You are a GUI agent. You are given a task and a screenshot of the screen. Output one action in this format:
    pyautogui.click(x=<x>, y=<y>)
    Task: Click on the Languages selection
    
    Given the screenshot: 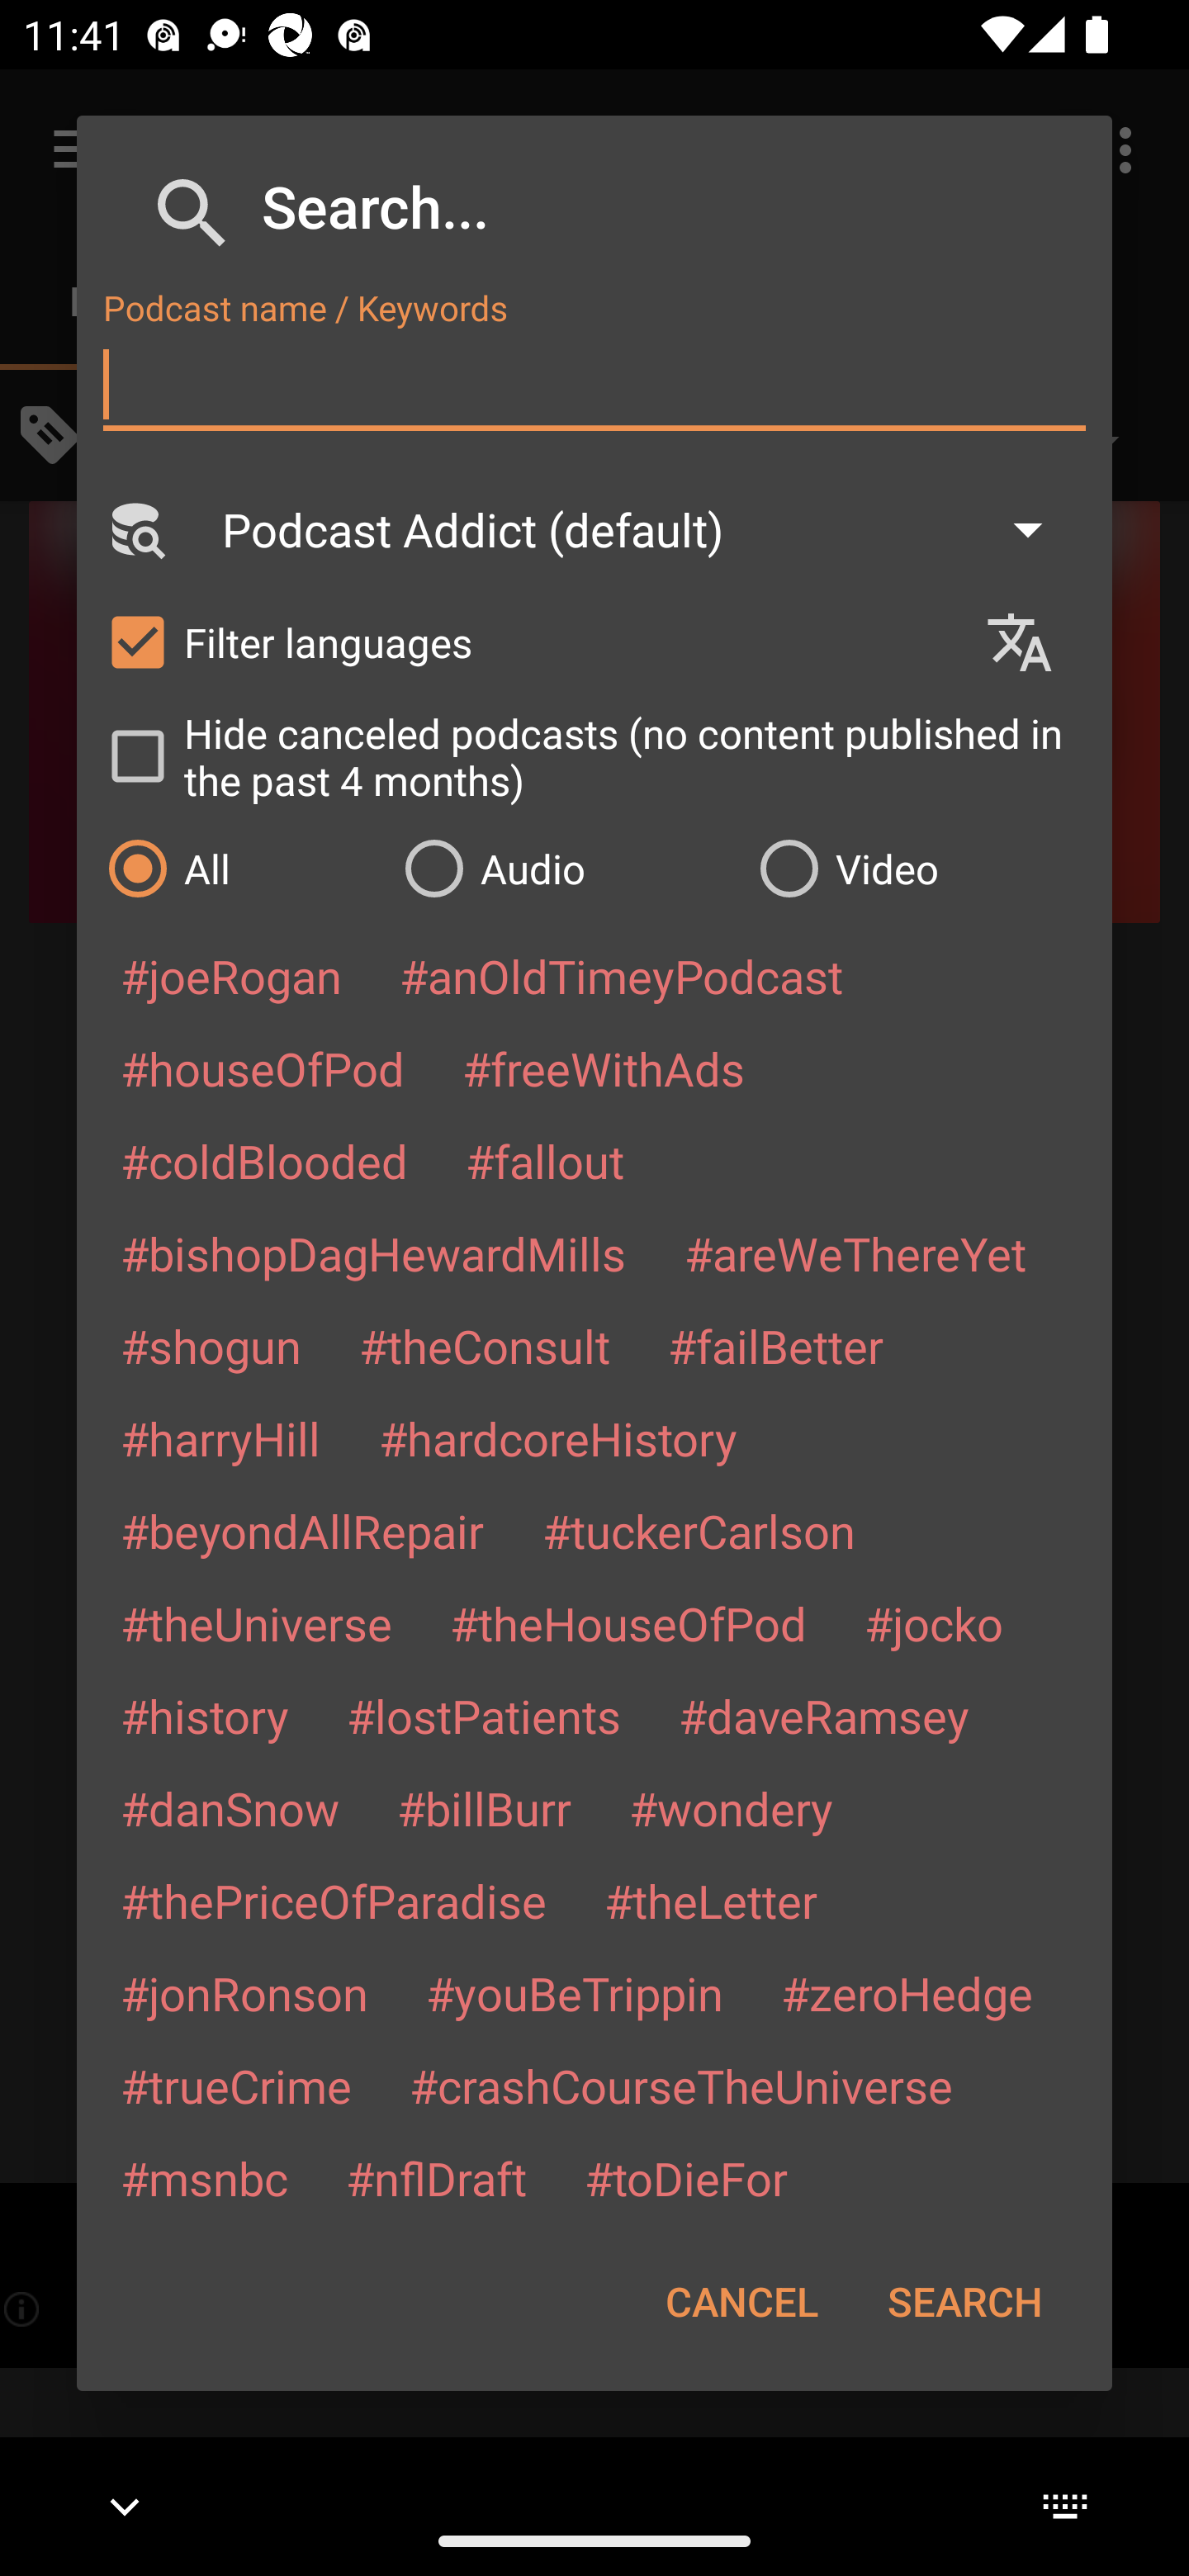 What is the action you would take?
    pyautogui.click(x=1034, y=642)
    